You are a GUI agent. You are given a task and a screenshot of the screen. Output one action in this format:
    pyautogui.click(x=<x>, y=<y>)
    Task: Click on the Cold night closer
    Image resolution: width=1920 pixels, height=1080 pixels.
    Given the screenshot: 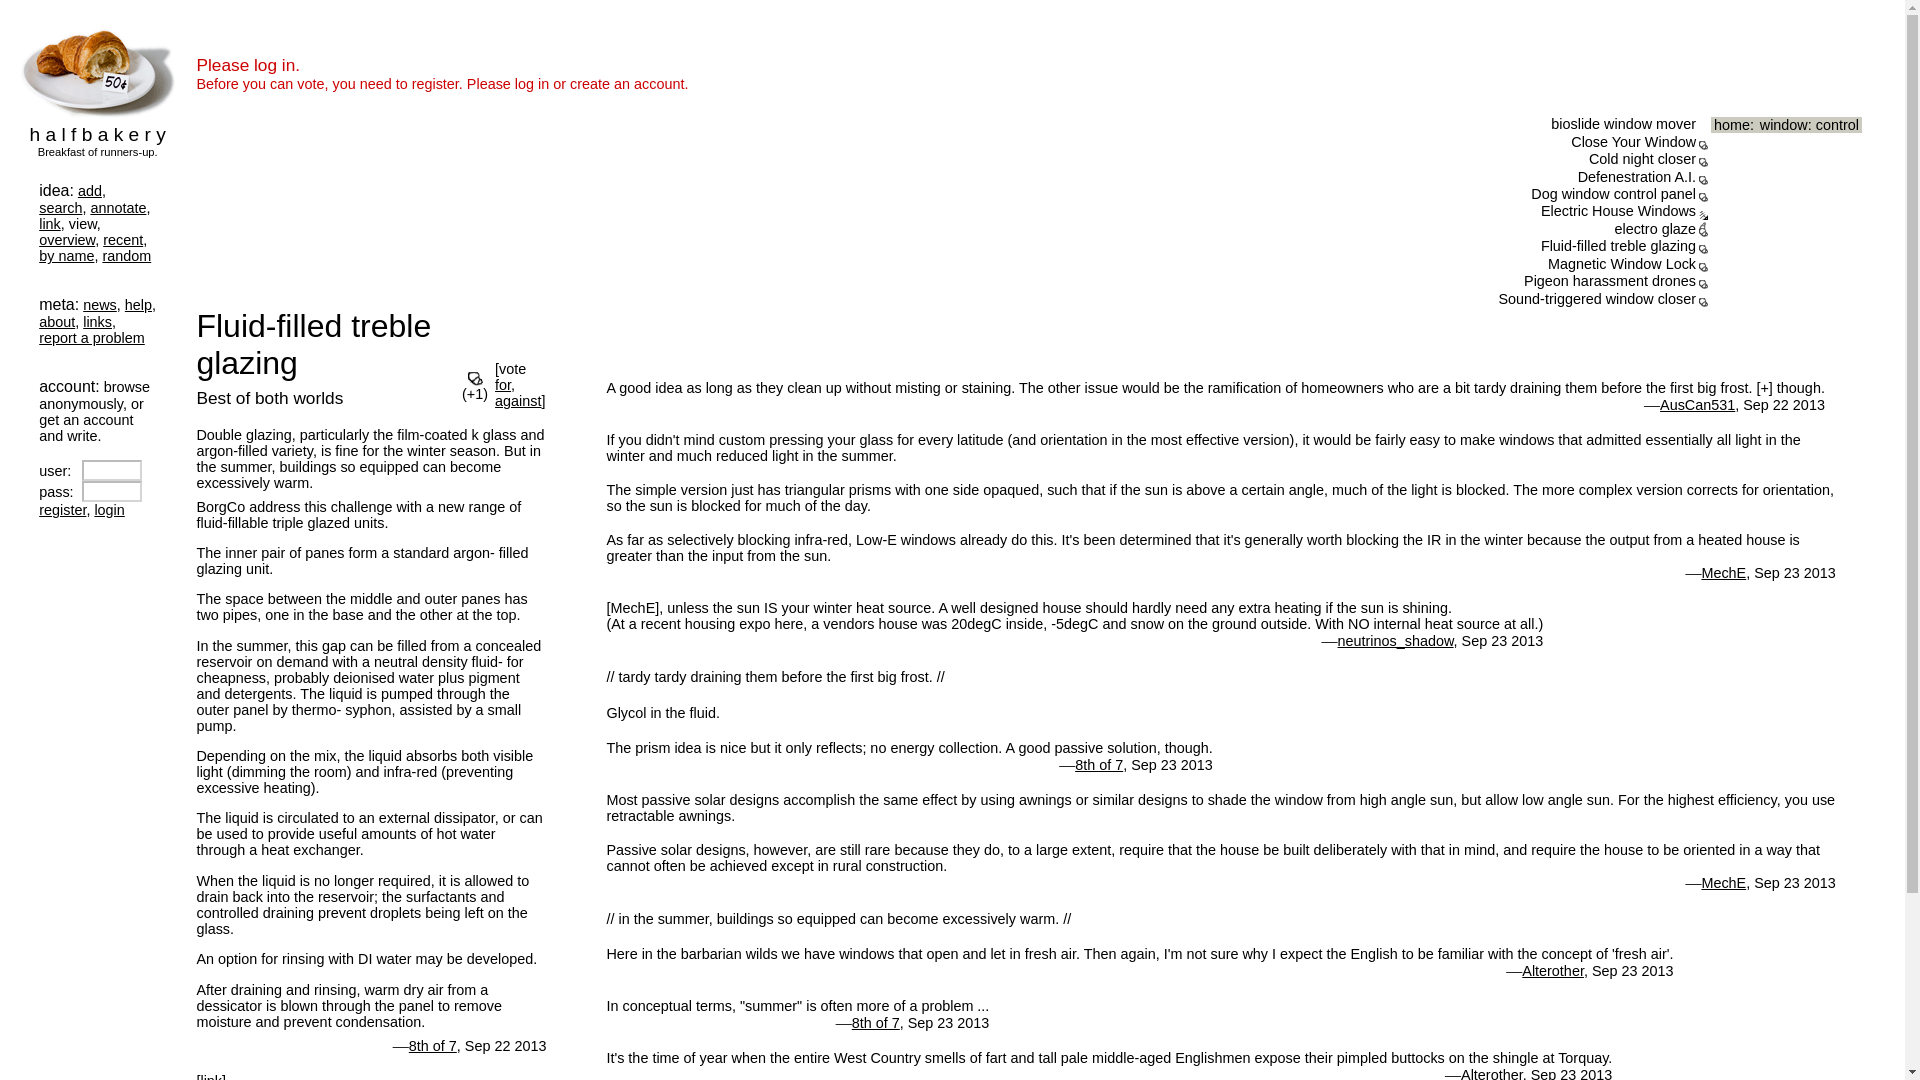 What is the action you would take?
    pyautogui.click(x=1642, y=159)
    